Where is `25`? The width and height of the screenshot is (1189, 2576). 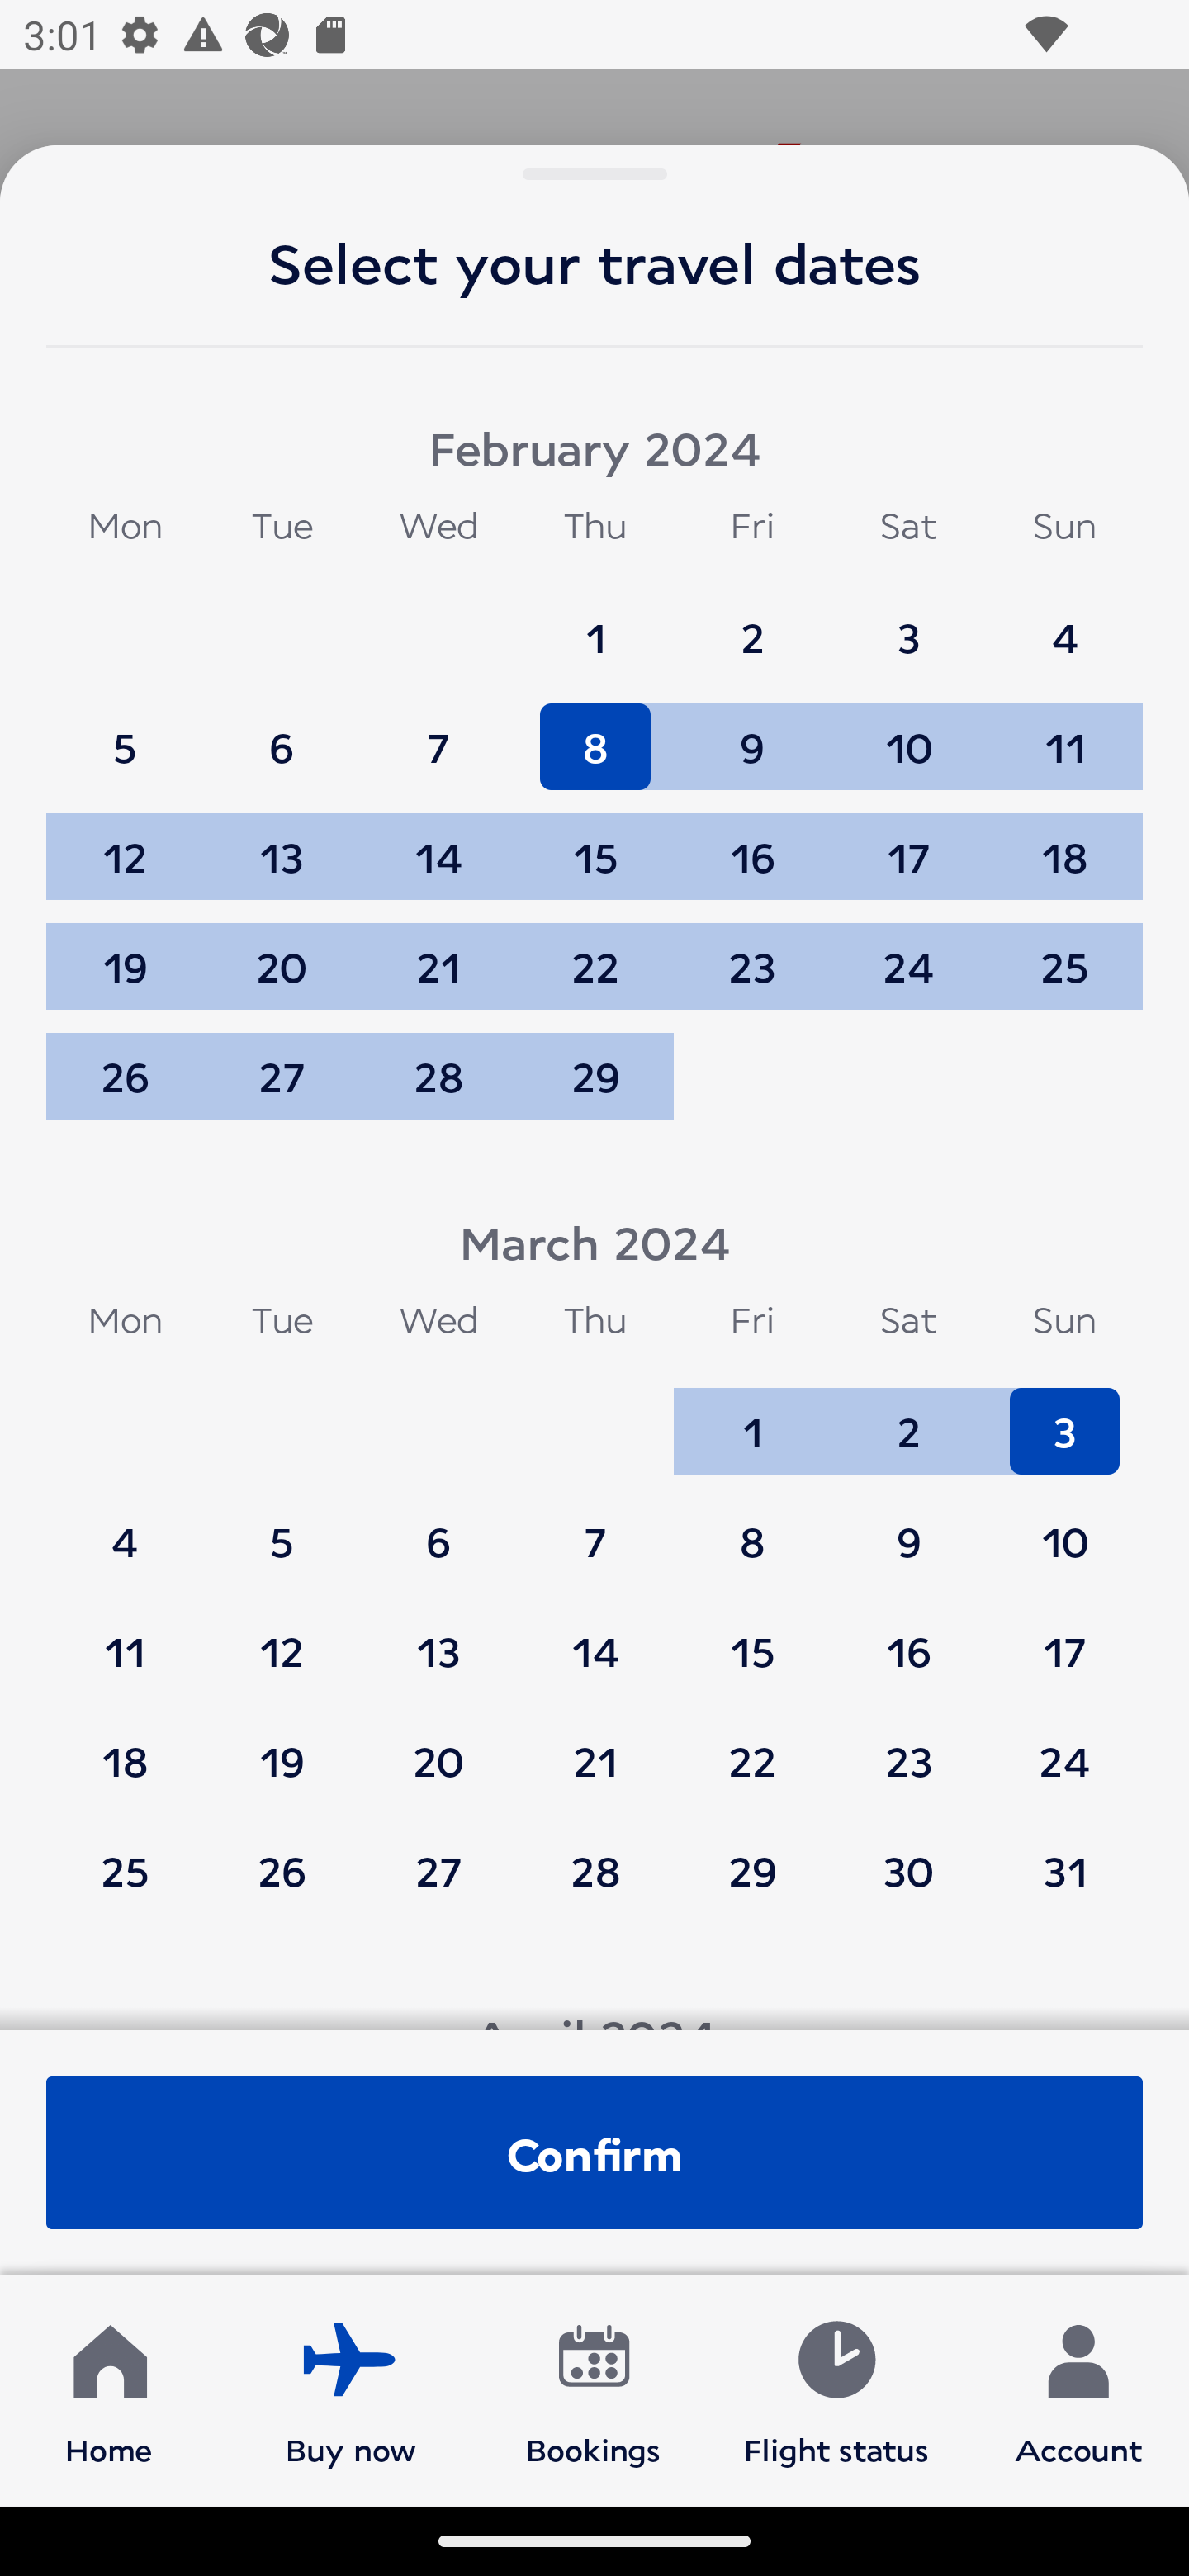
25 is located at coordinates (125, 1869).